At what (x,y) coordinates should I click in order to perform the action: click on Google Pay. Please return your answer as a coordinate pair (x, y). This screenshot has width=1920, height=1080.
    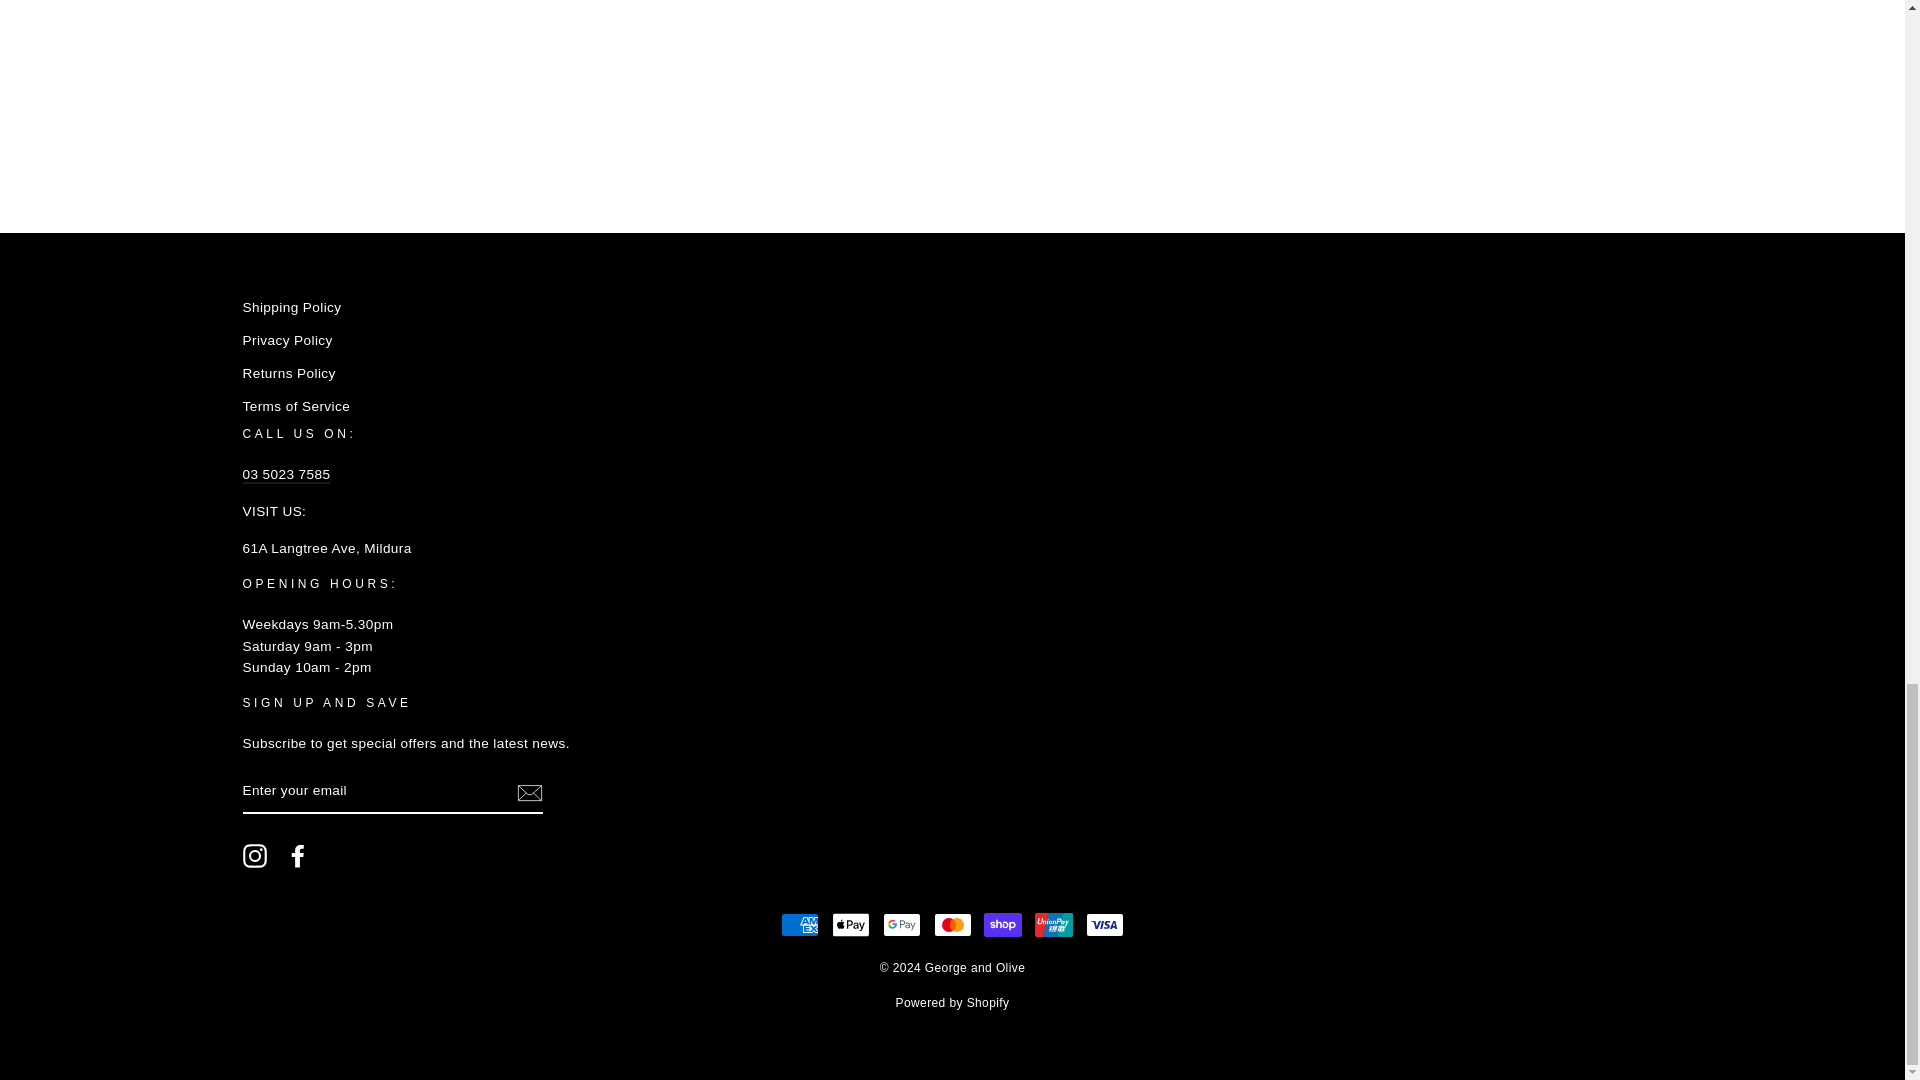
    Looking at the image, I should click on (902, 924).